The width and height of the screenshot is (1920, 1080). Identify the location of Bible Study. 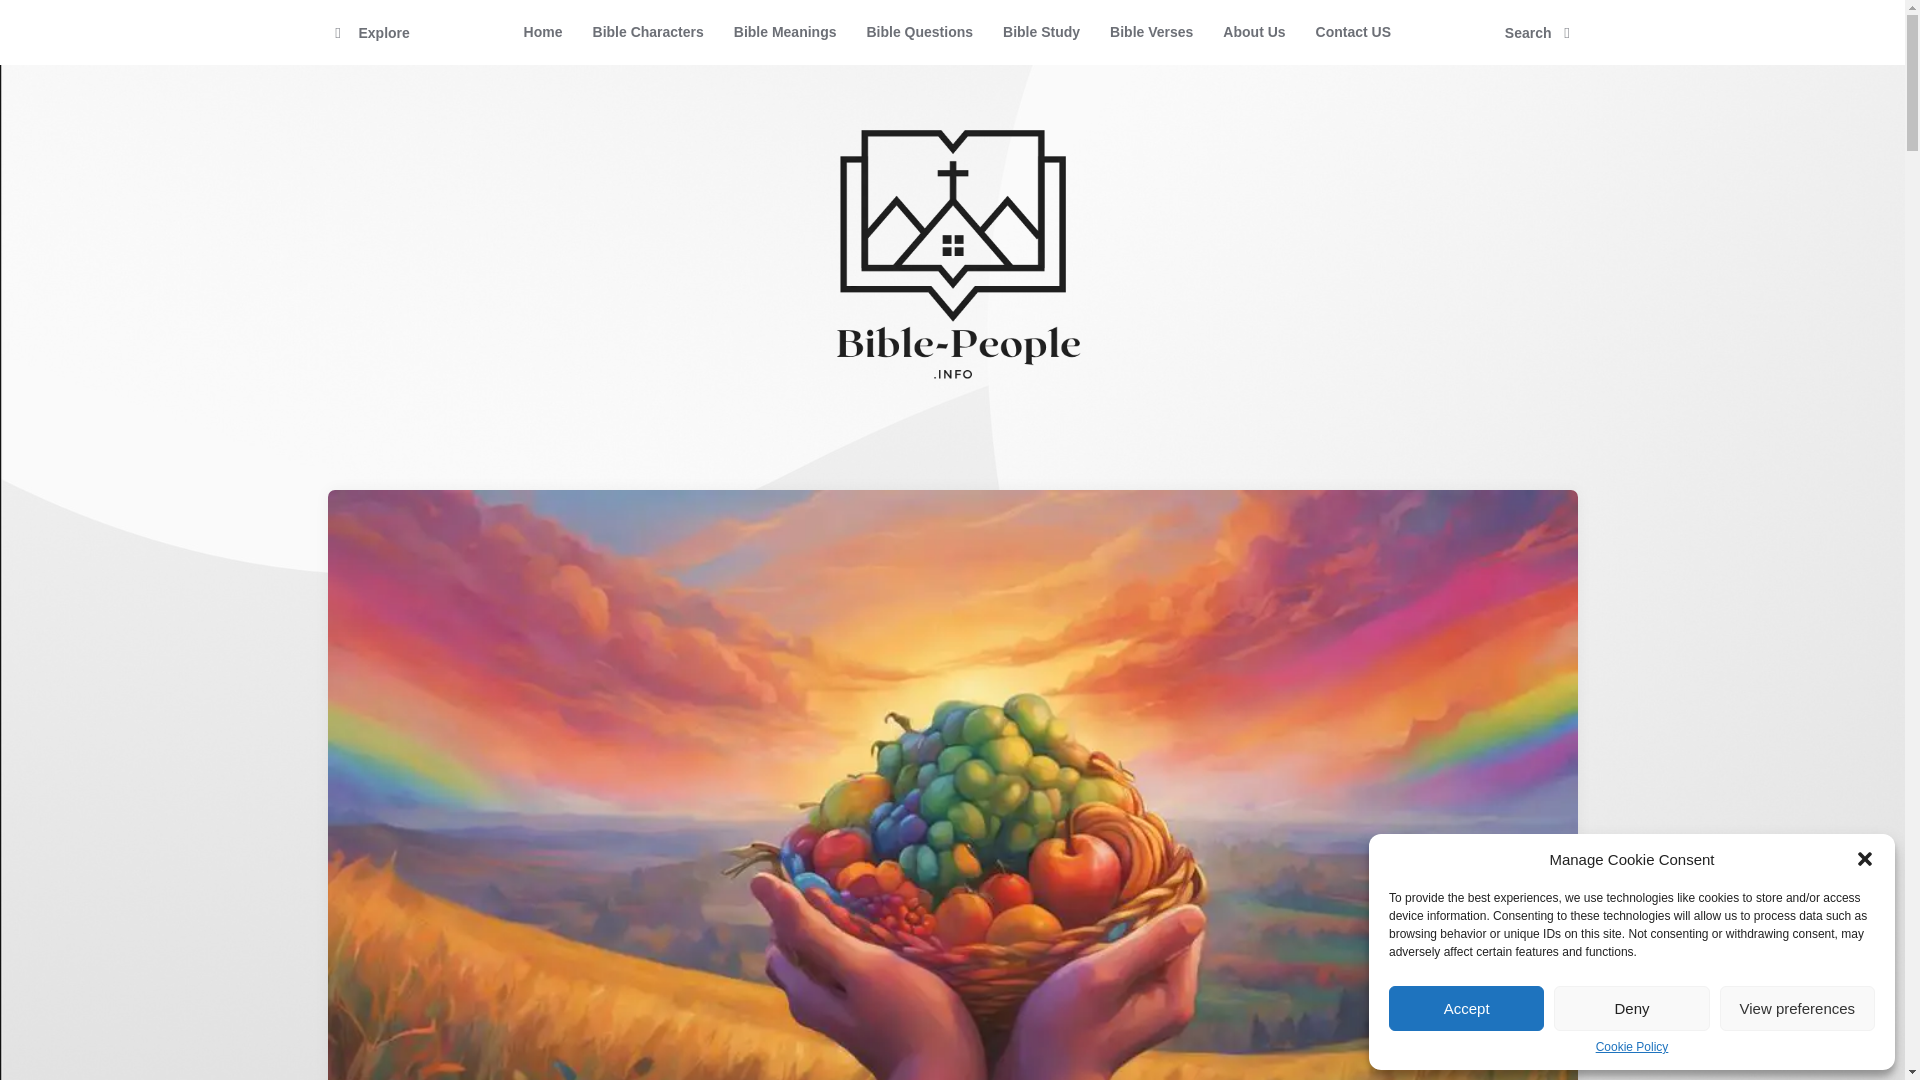
(1041, 32).